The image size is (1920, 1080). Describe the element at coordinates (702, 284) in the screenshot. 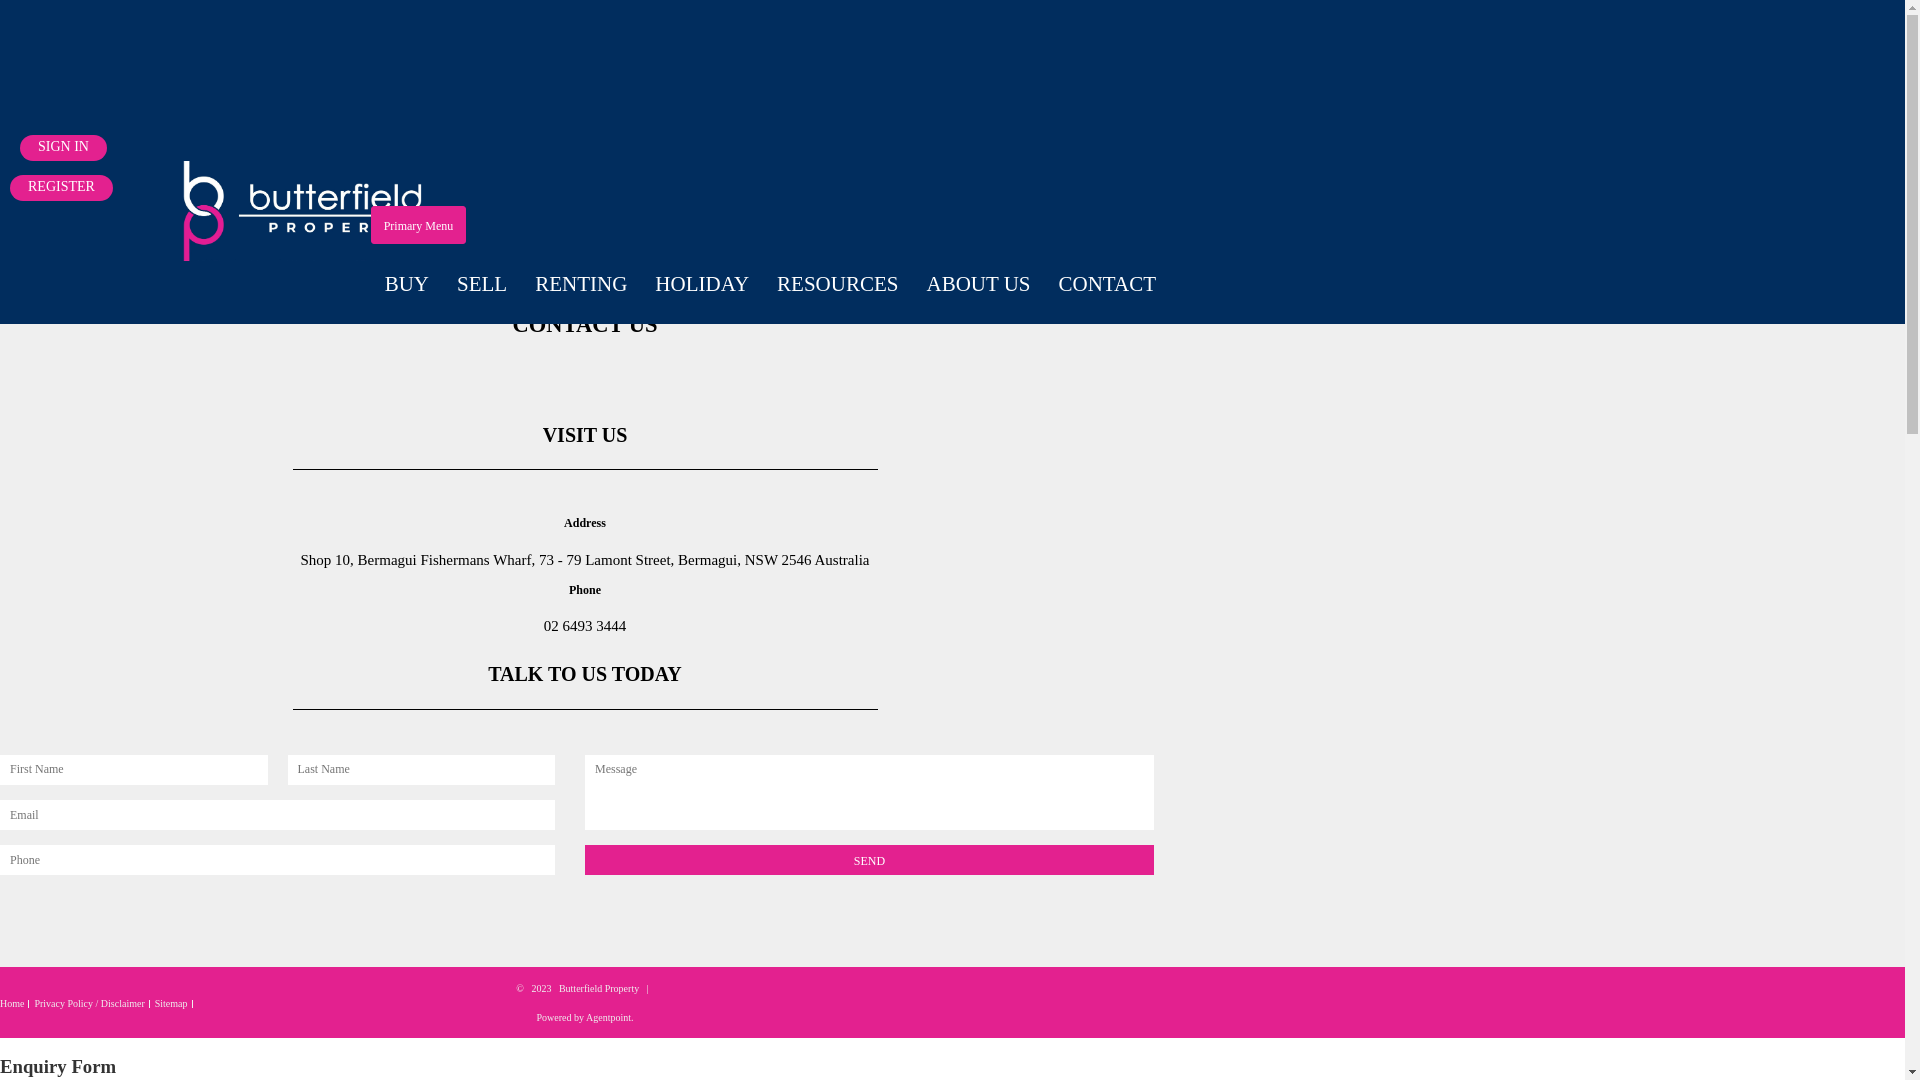

I see `HOLIDAY` at that location.